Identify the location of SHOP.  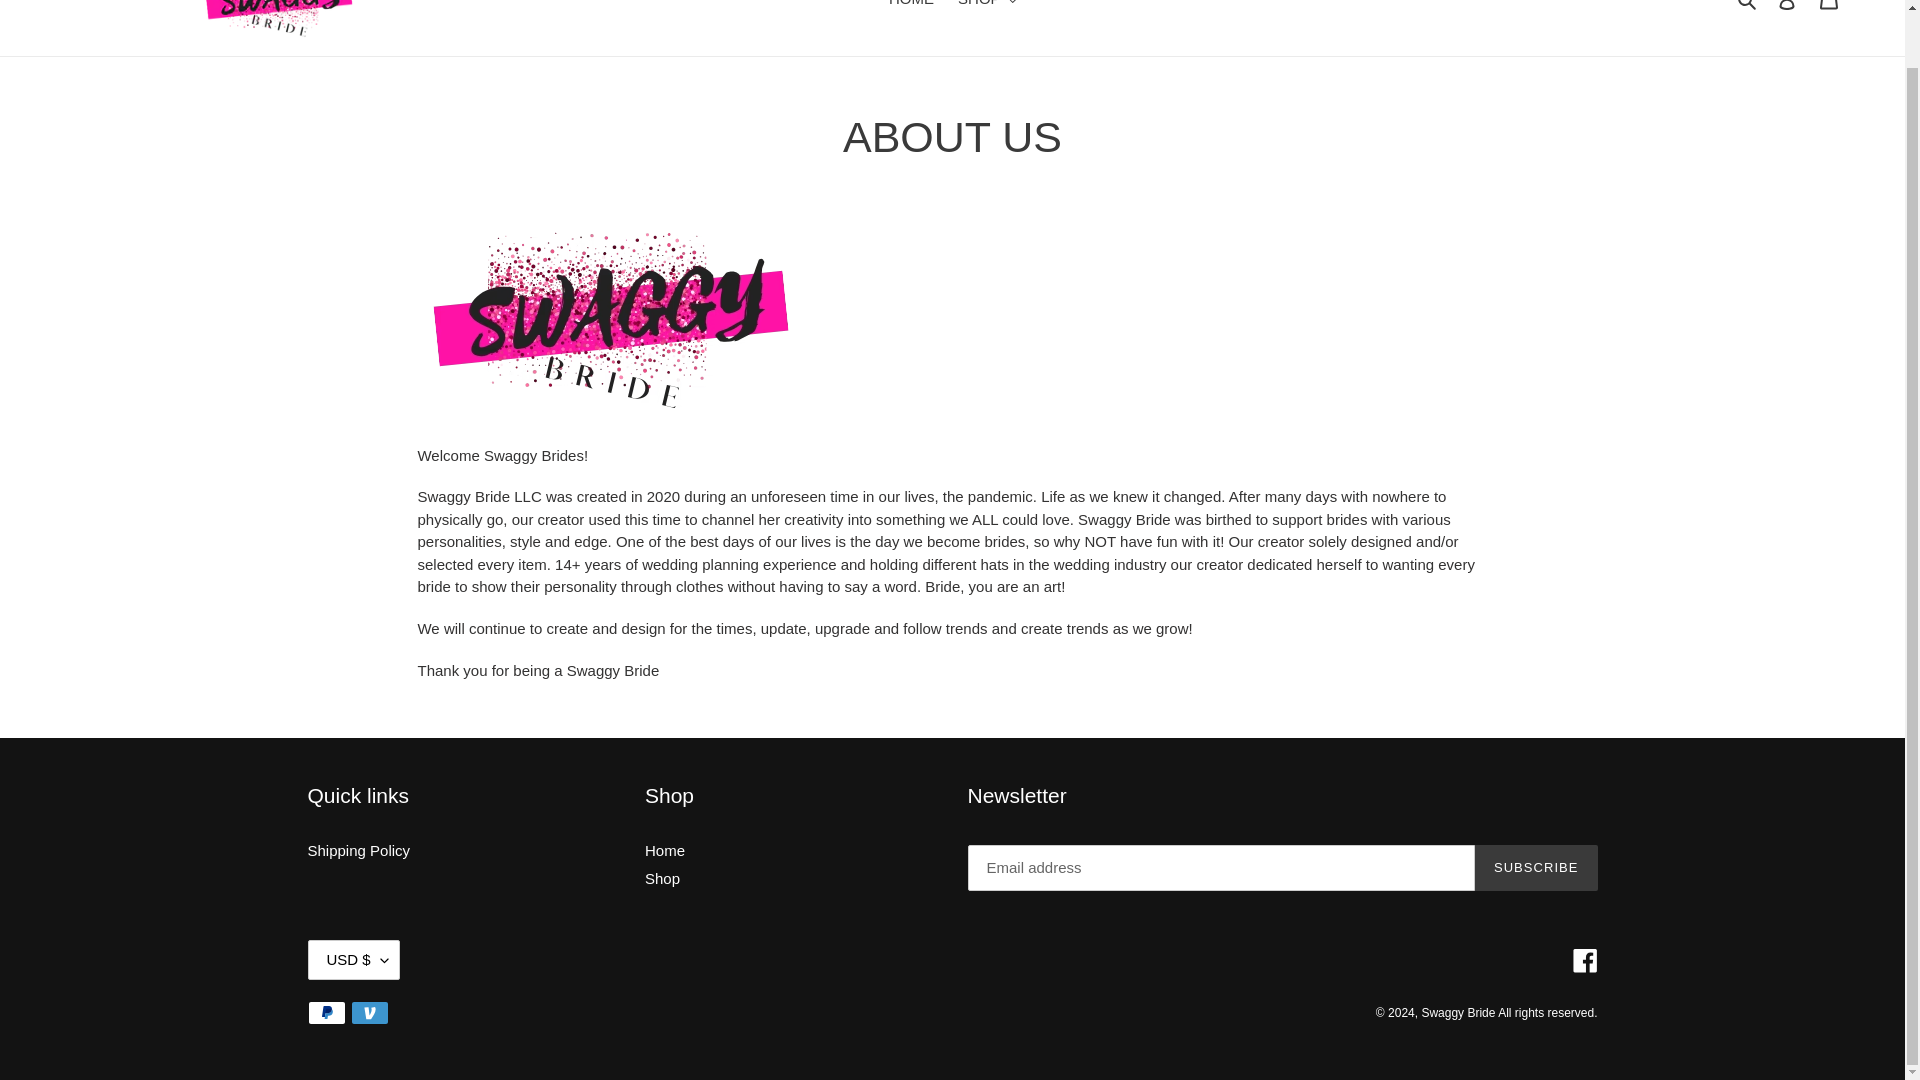
(986, 7).